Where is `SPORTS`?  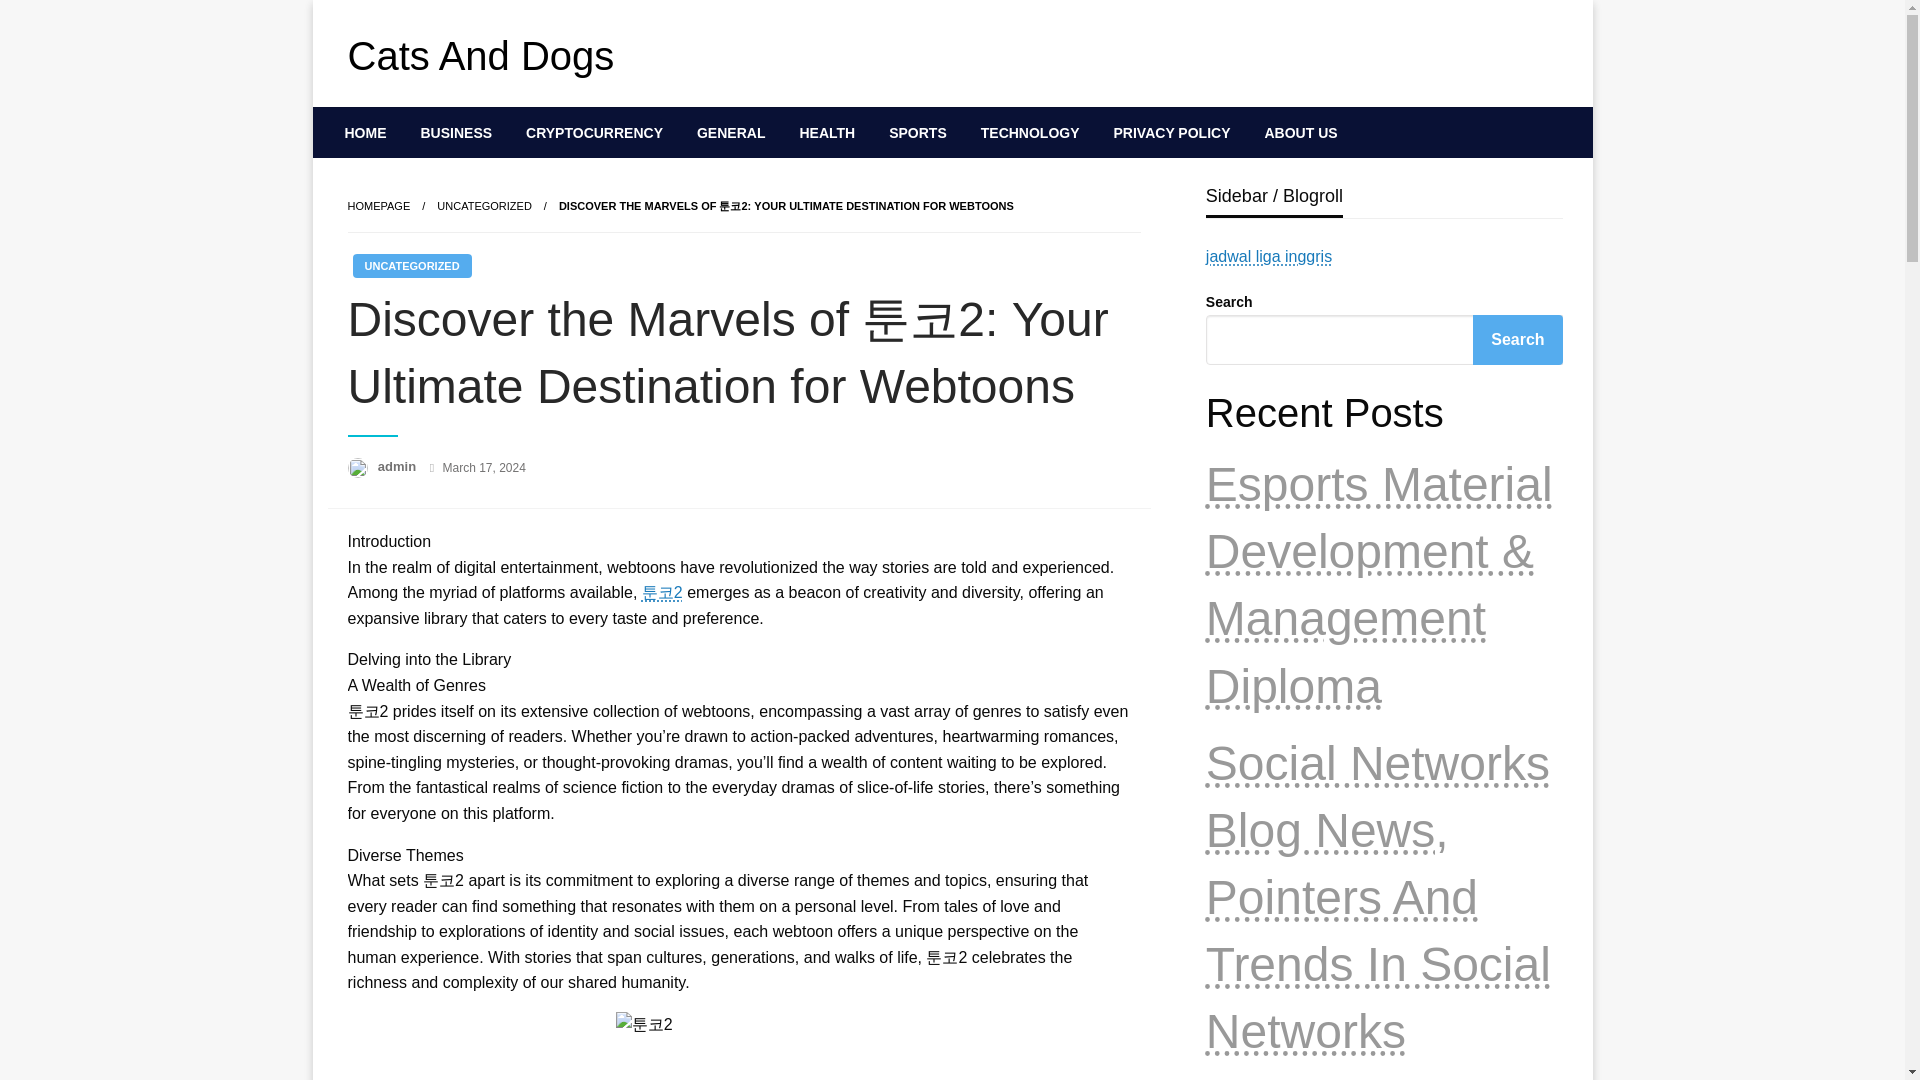 SPORTS is located at coordinates (917, 132).